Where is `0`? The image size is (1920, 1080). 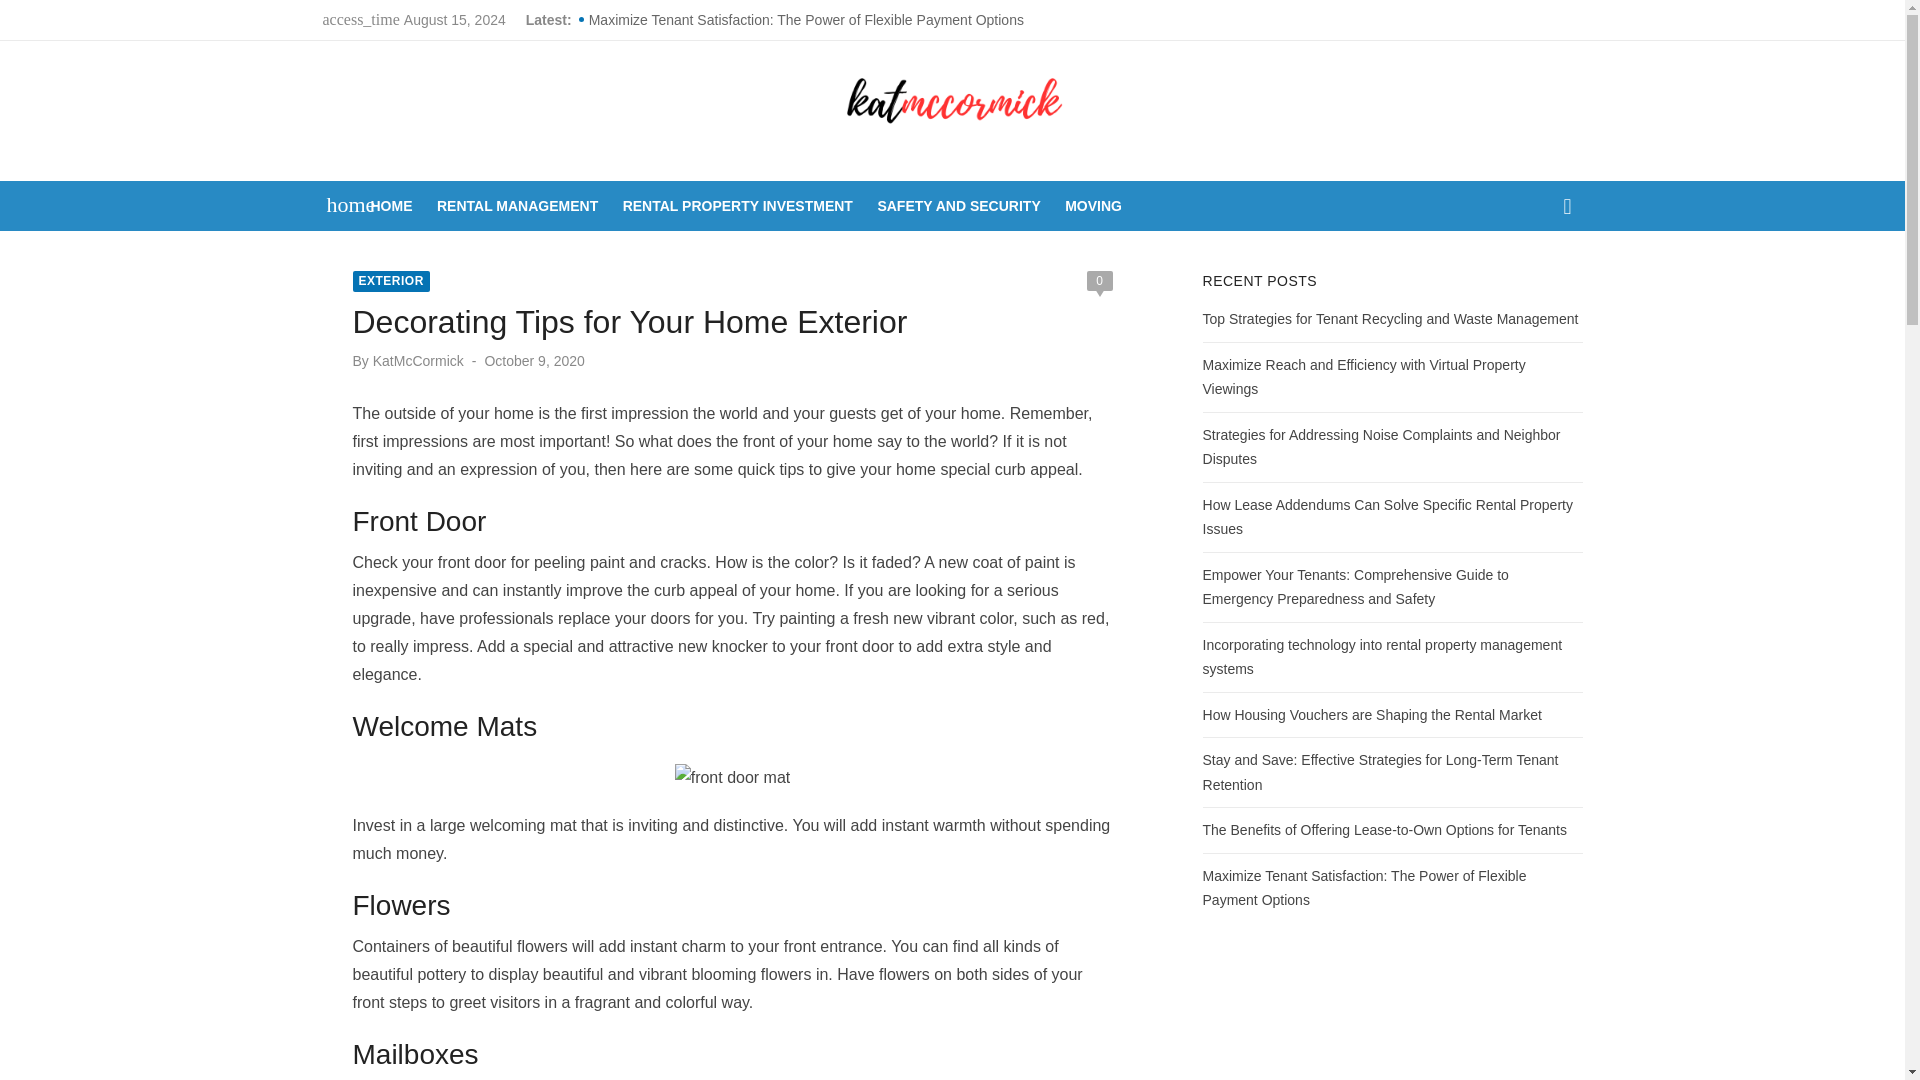
0 is located at coordinates (1098, 280).